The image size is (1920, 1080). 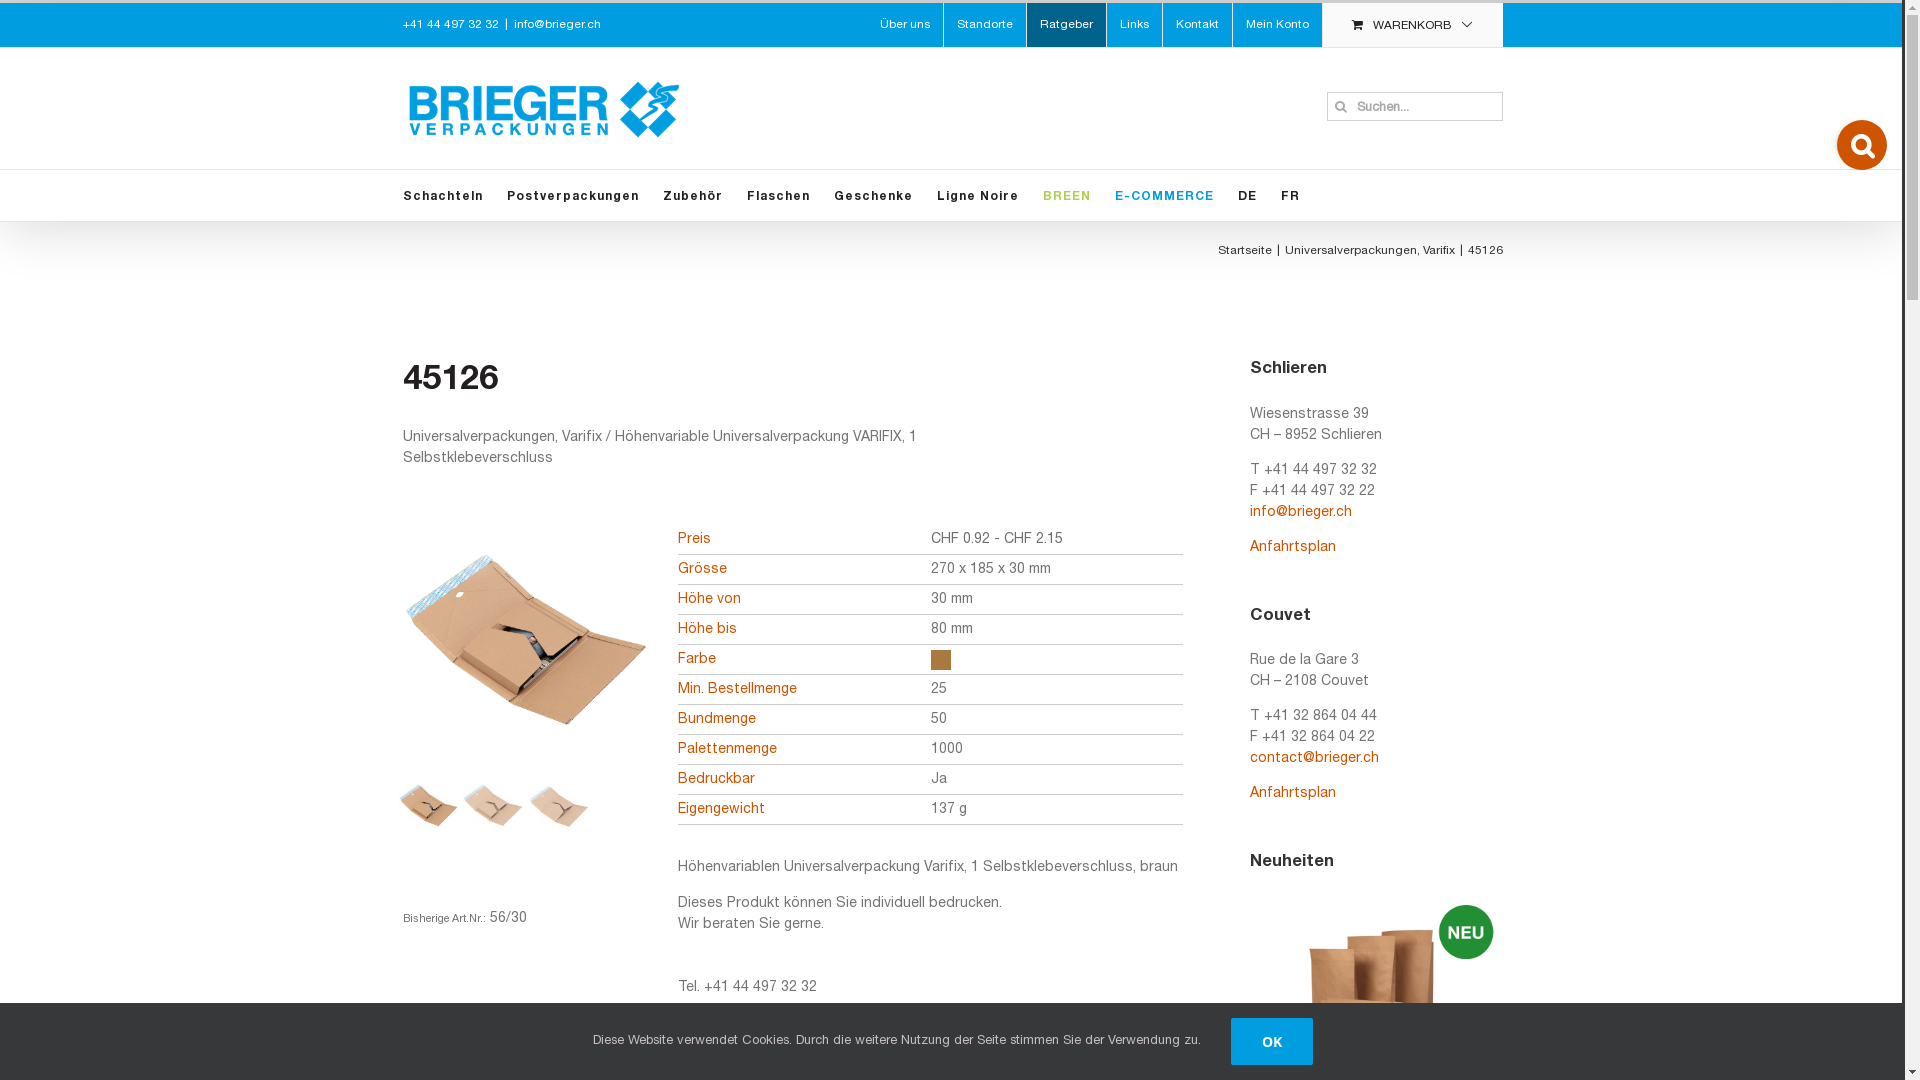 I want to click on Schachteln, so click(x=442, y=196).